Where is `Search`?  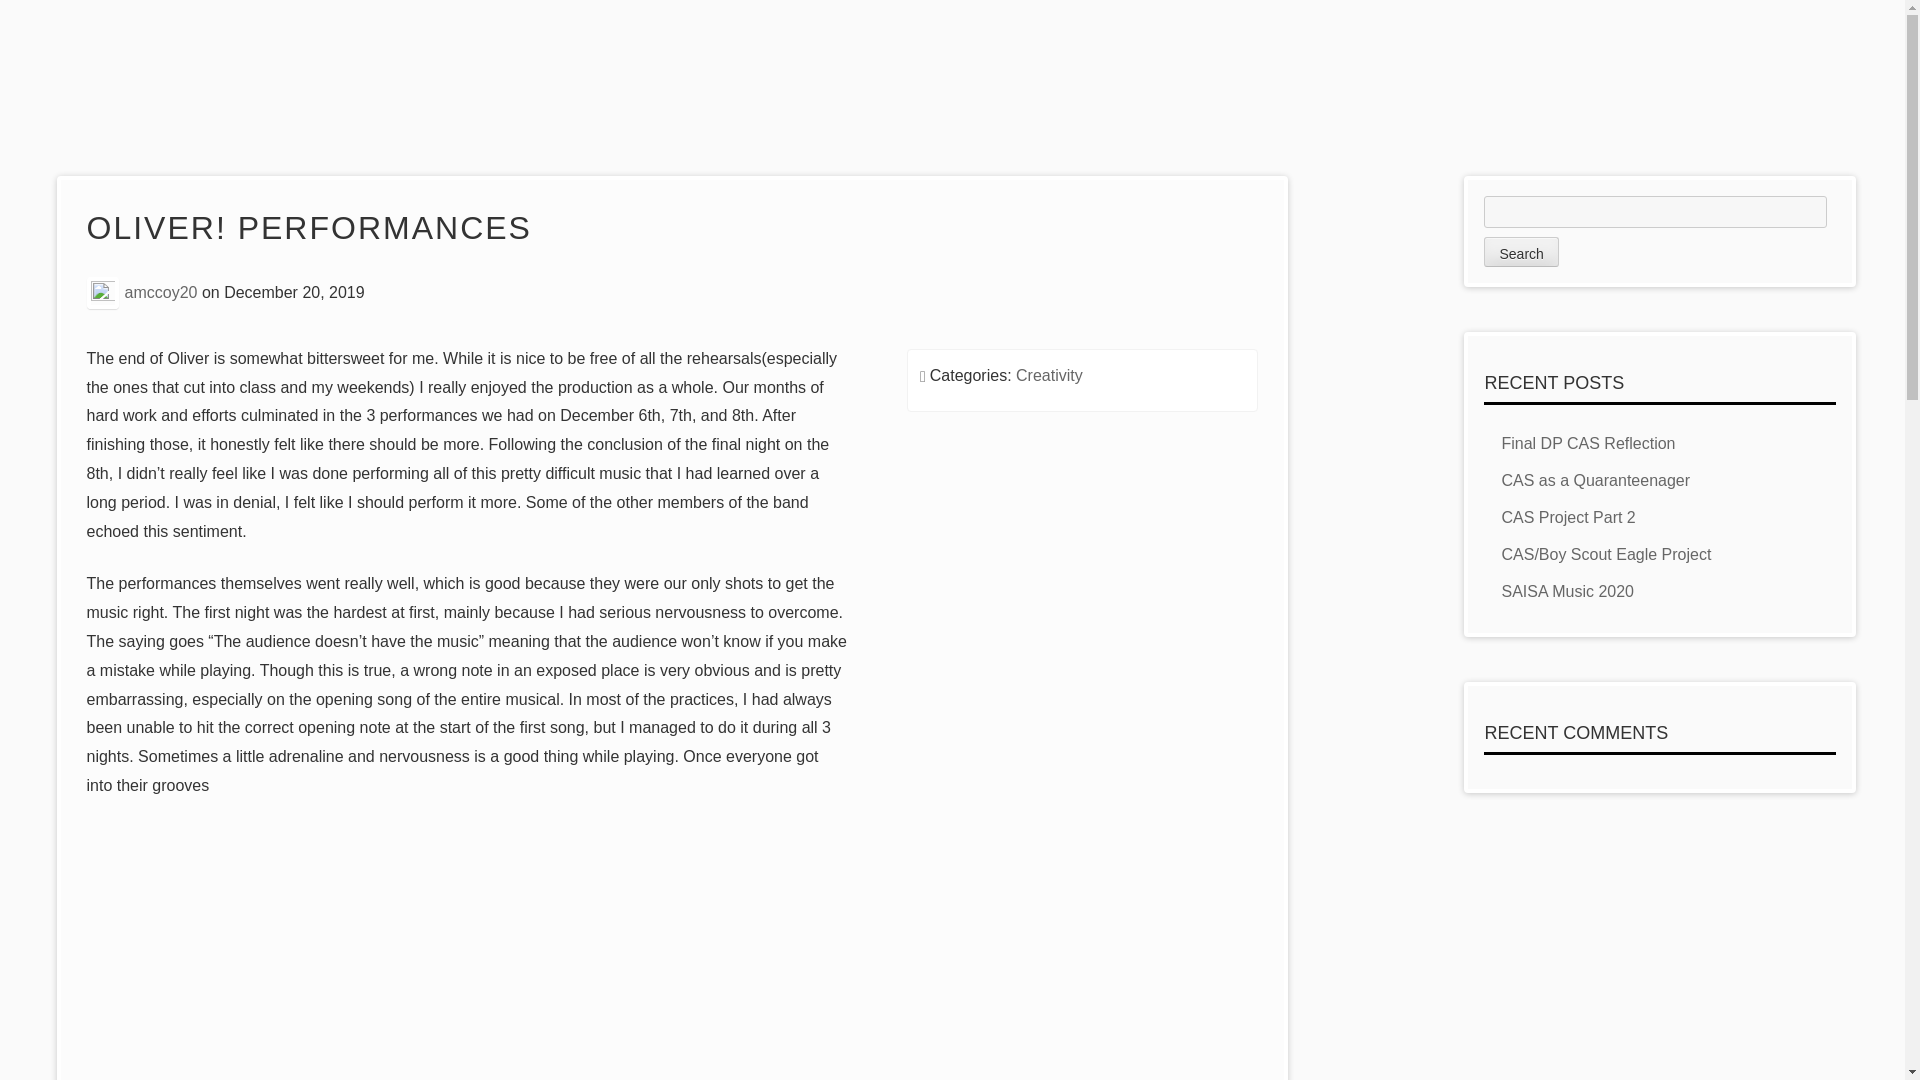
Search is located at coordinates (1520, 251).